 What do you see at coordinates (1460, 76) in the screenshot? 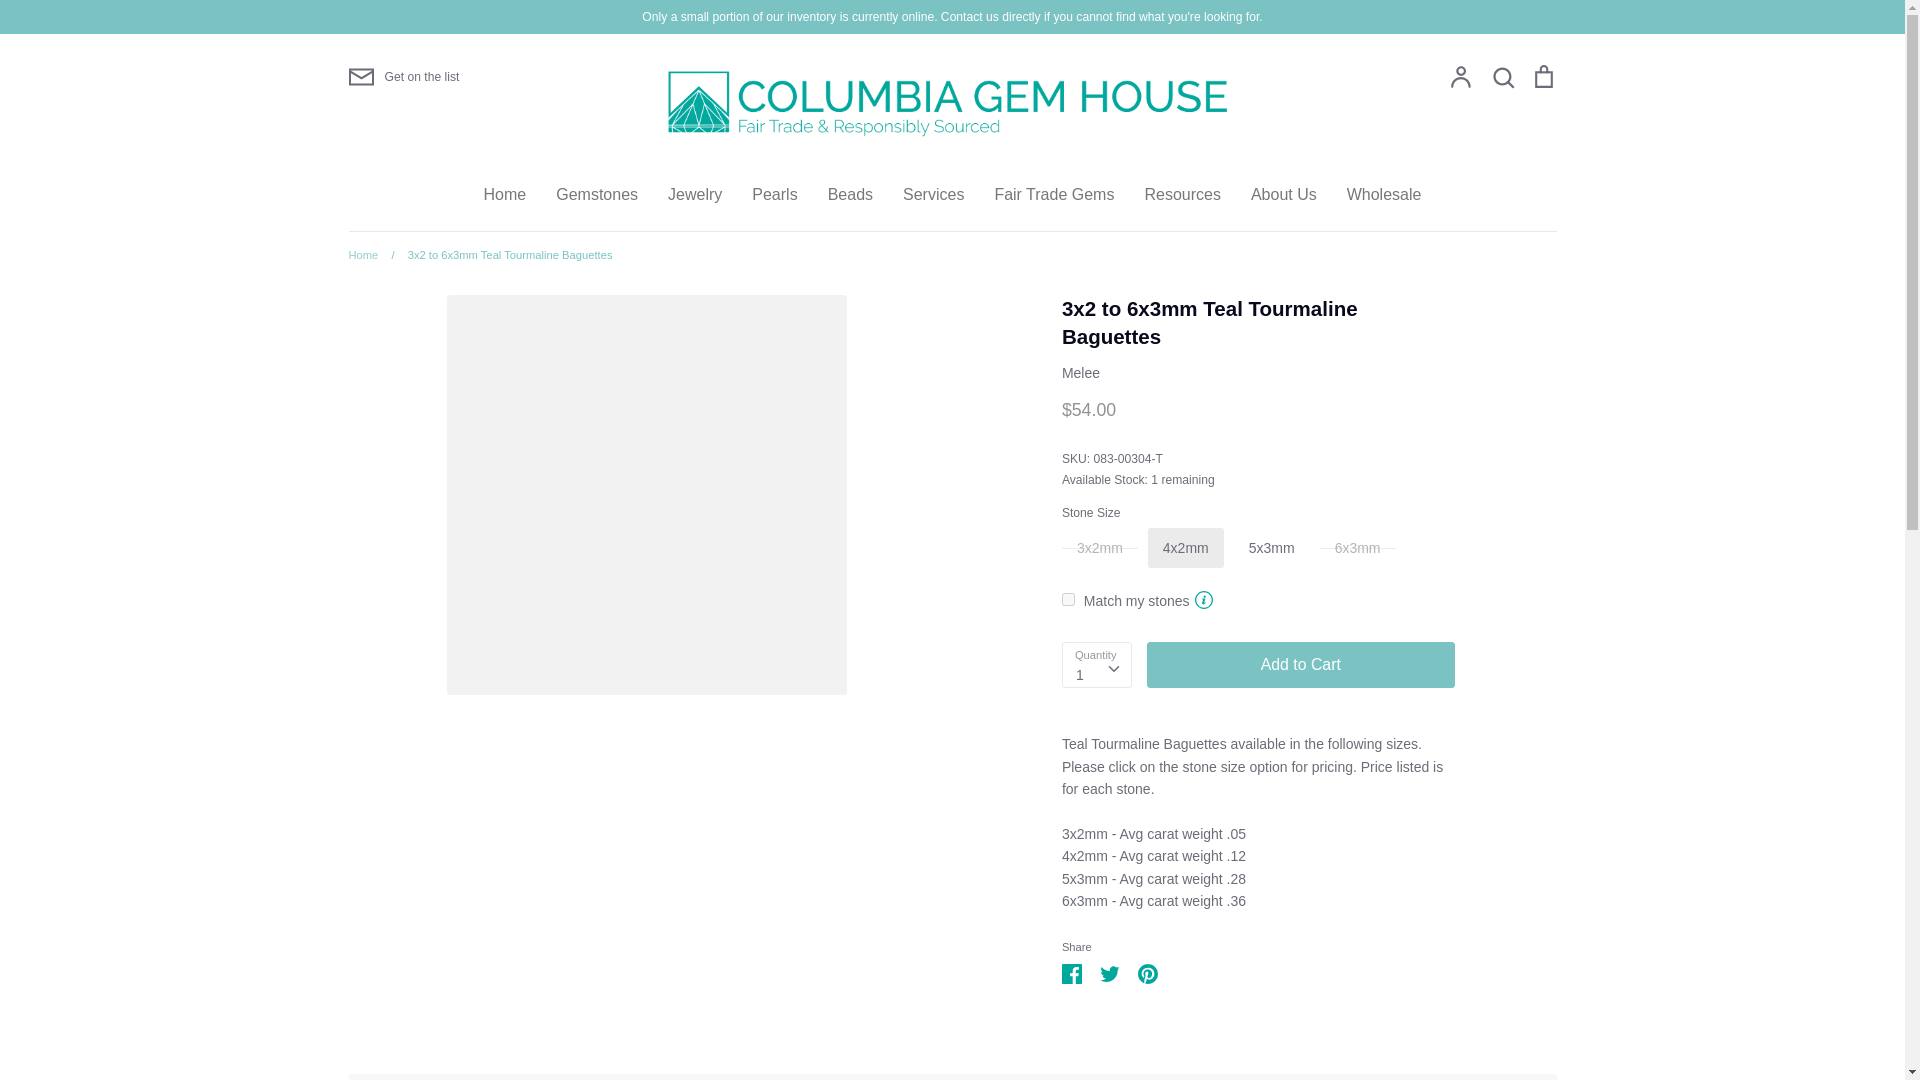
I see `Account` at bounding box center [1460, 76].